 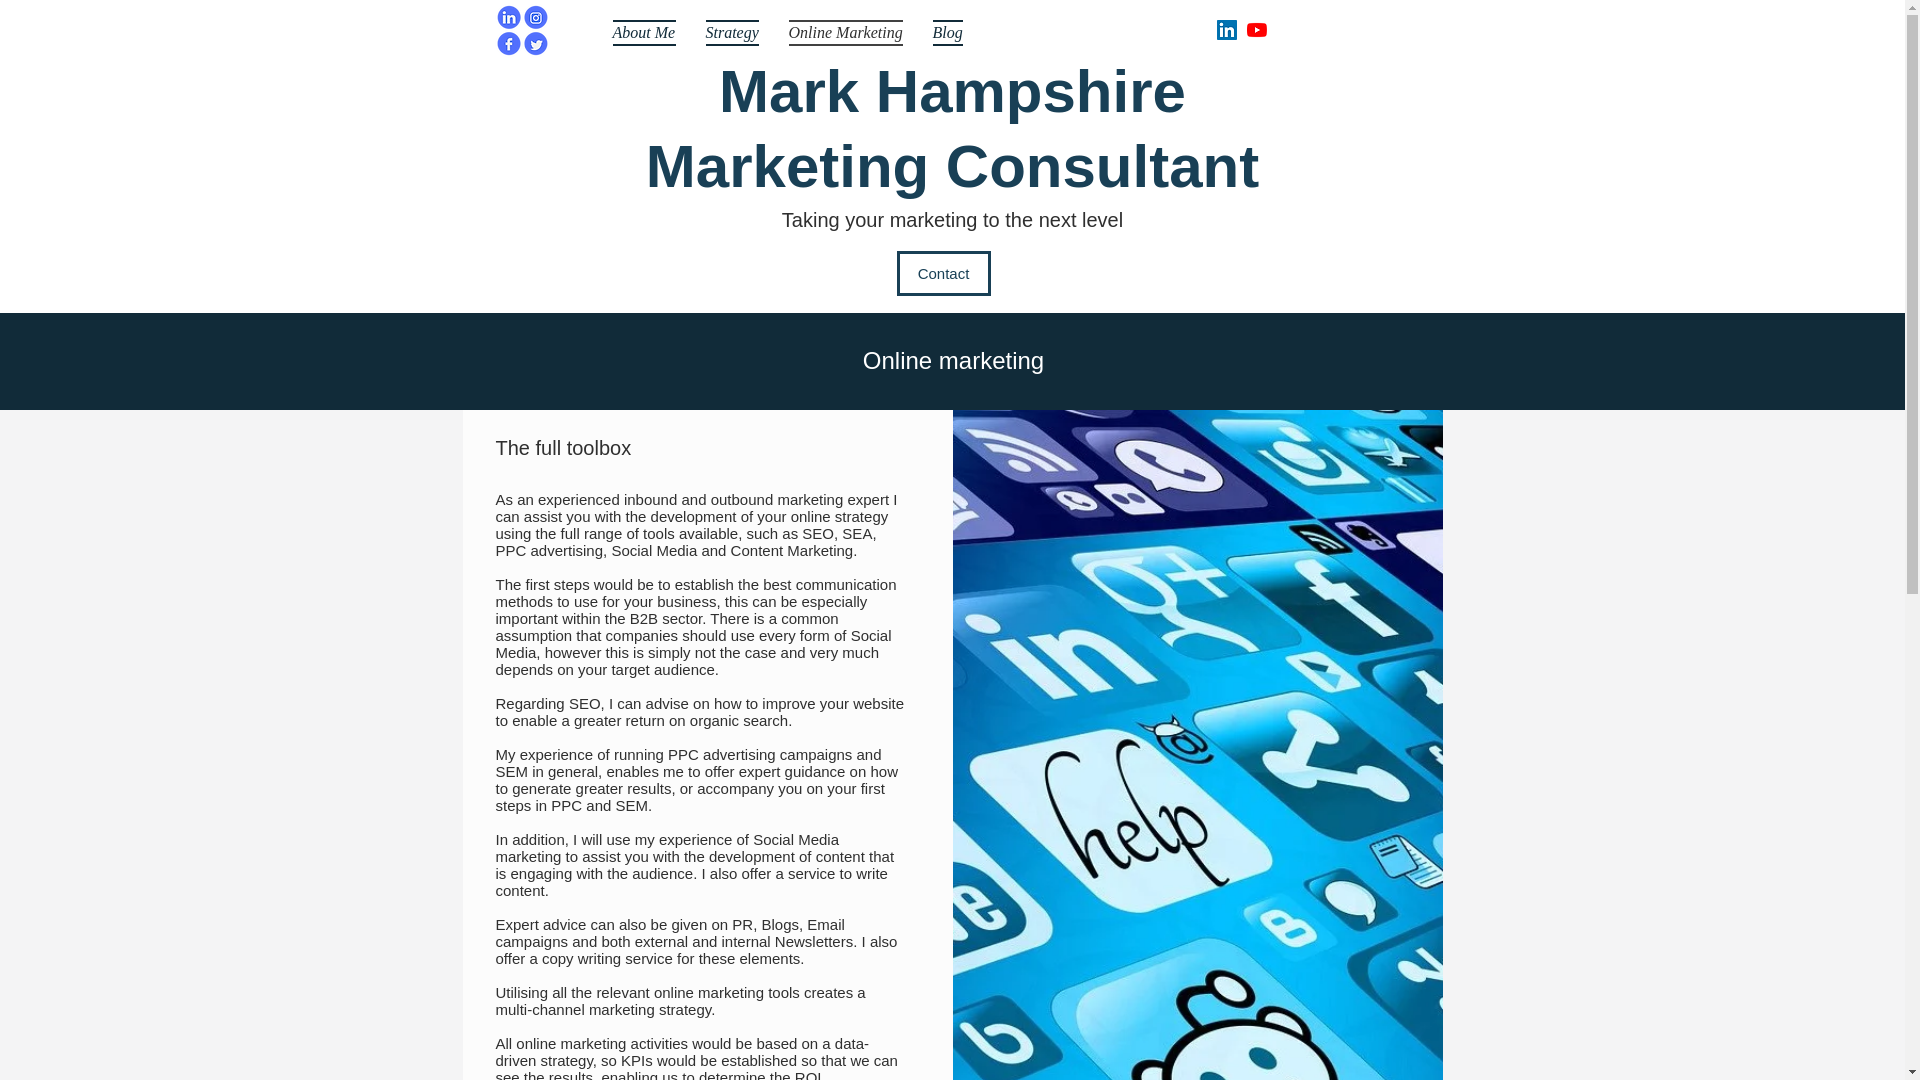 I want to click on Contact, so click(x=943, y=272).